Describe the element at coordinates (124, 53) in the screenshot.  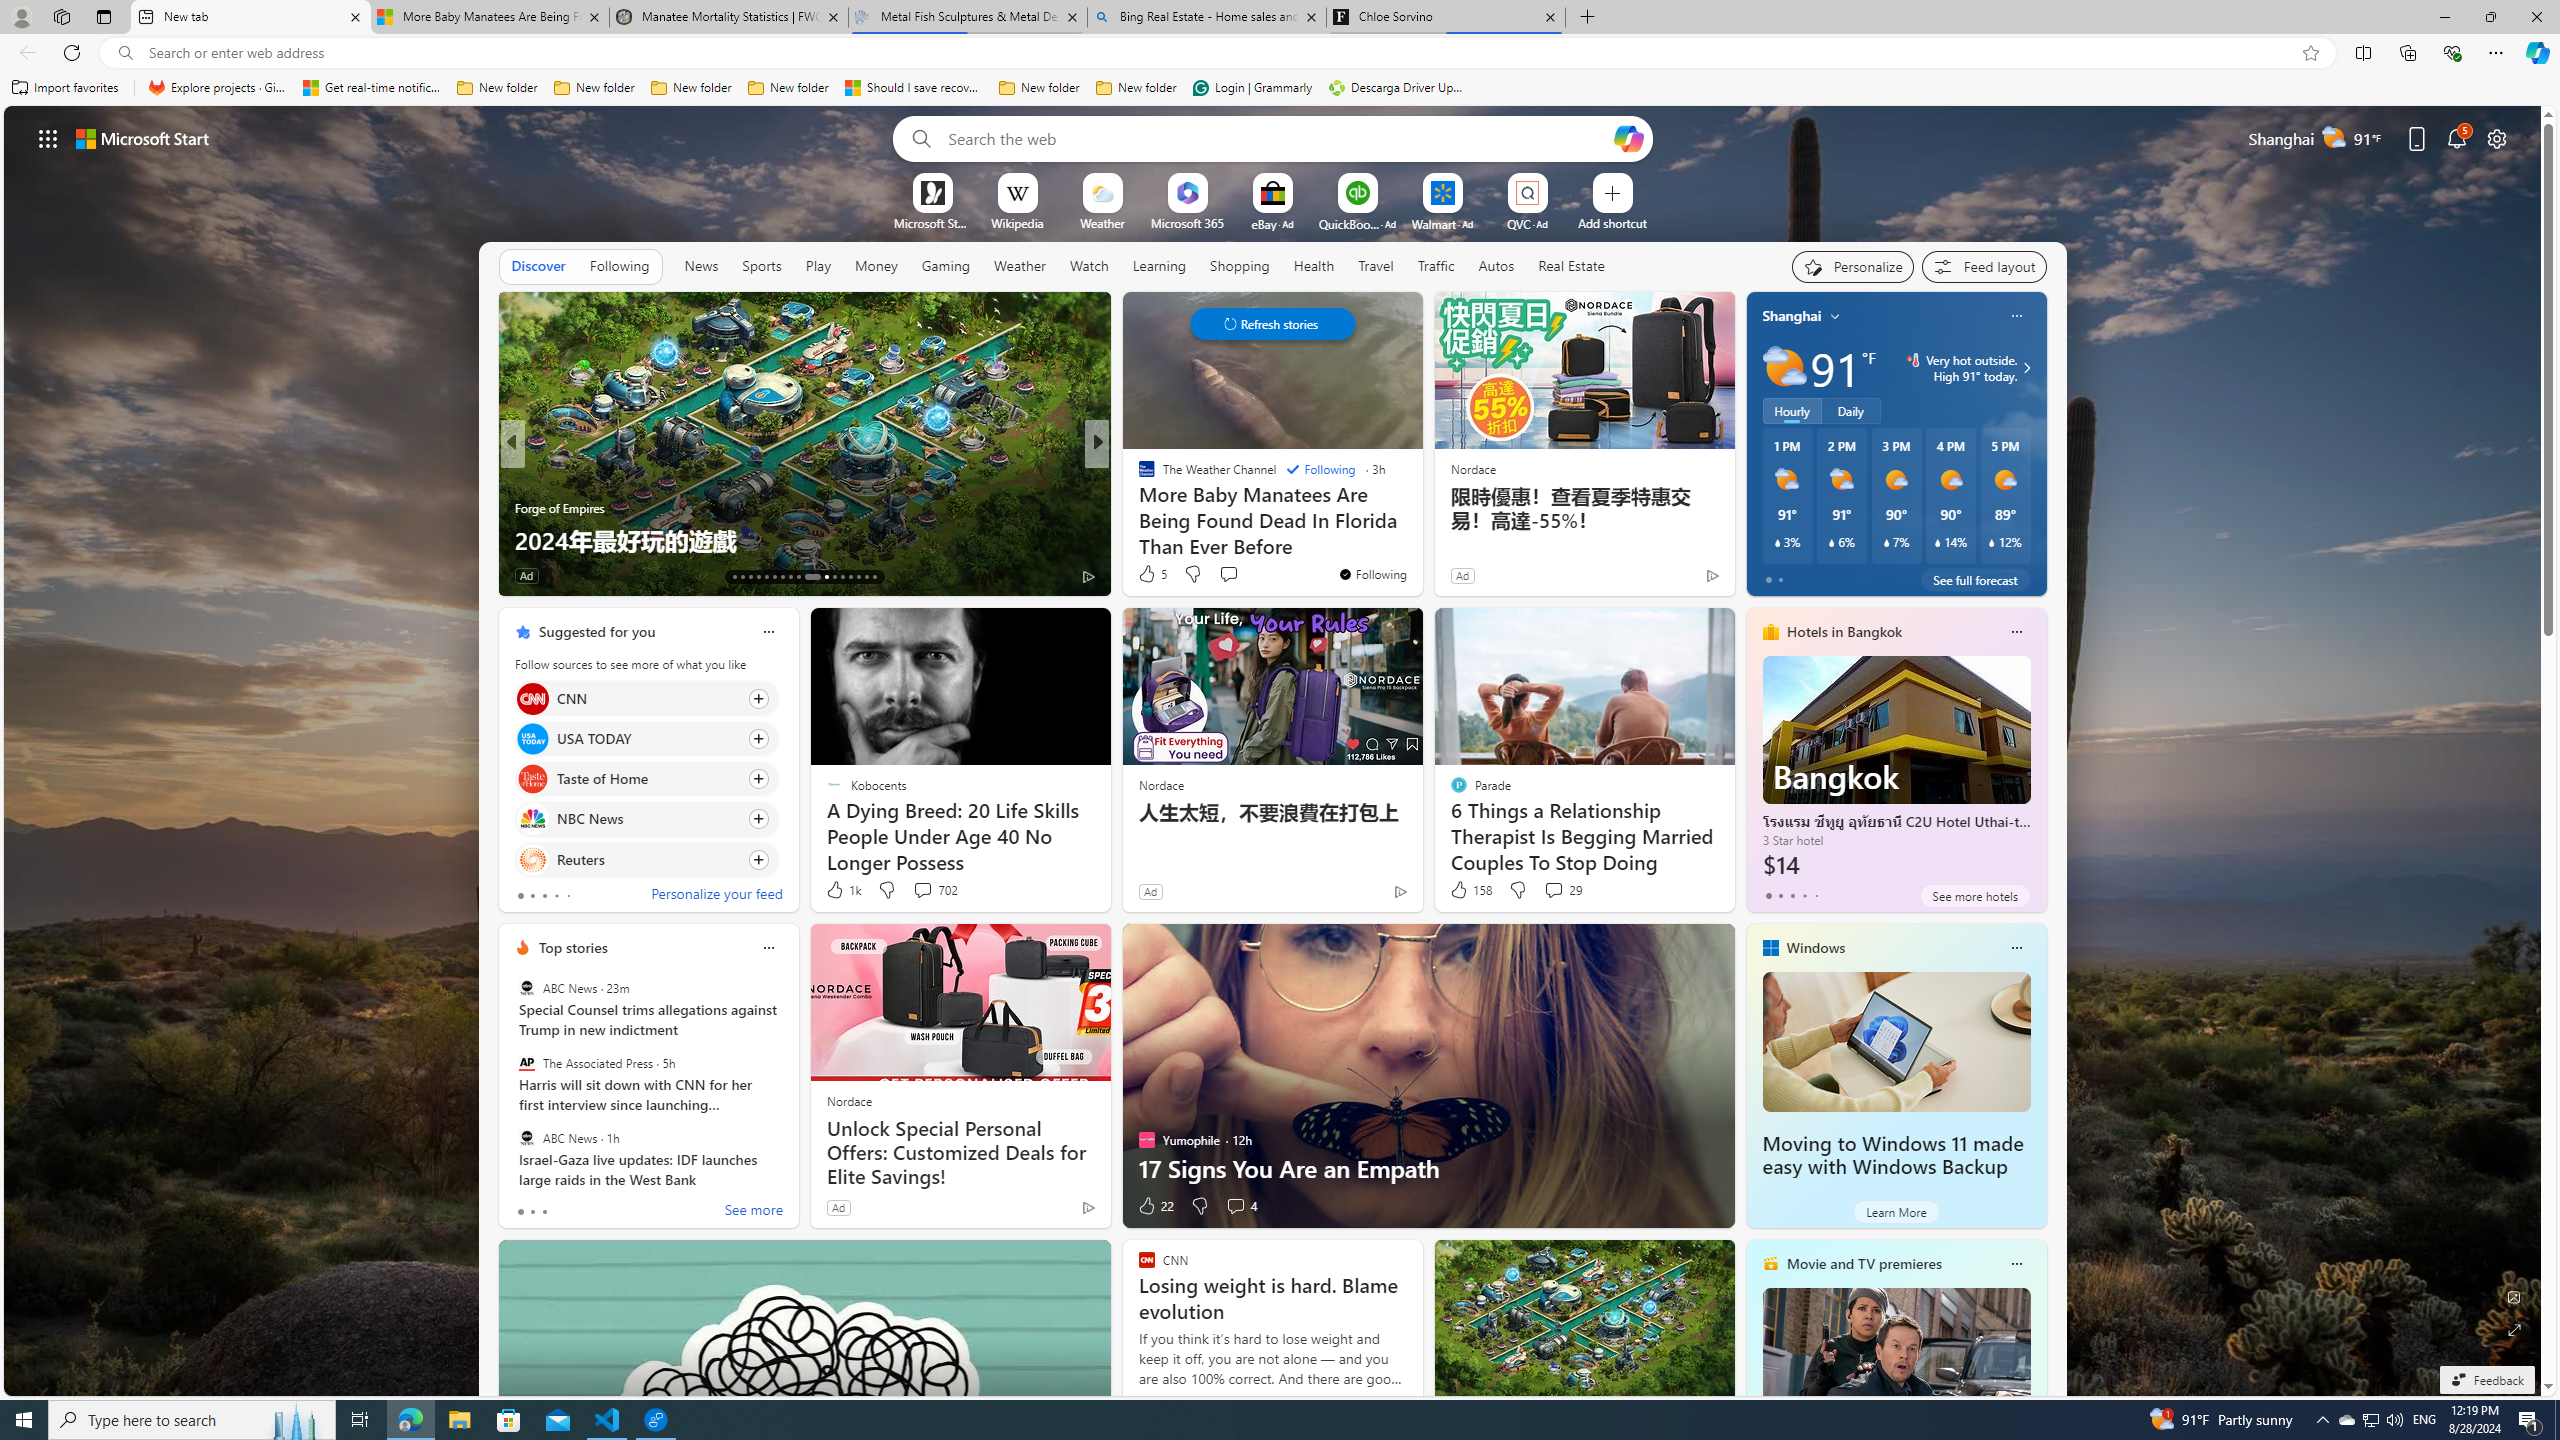
I see `Search icon` at that location.